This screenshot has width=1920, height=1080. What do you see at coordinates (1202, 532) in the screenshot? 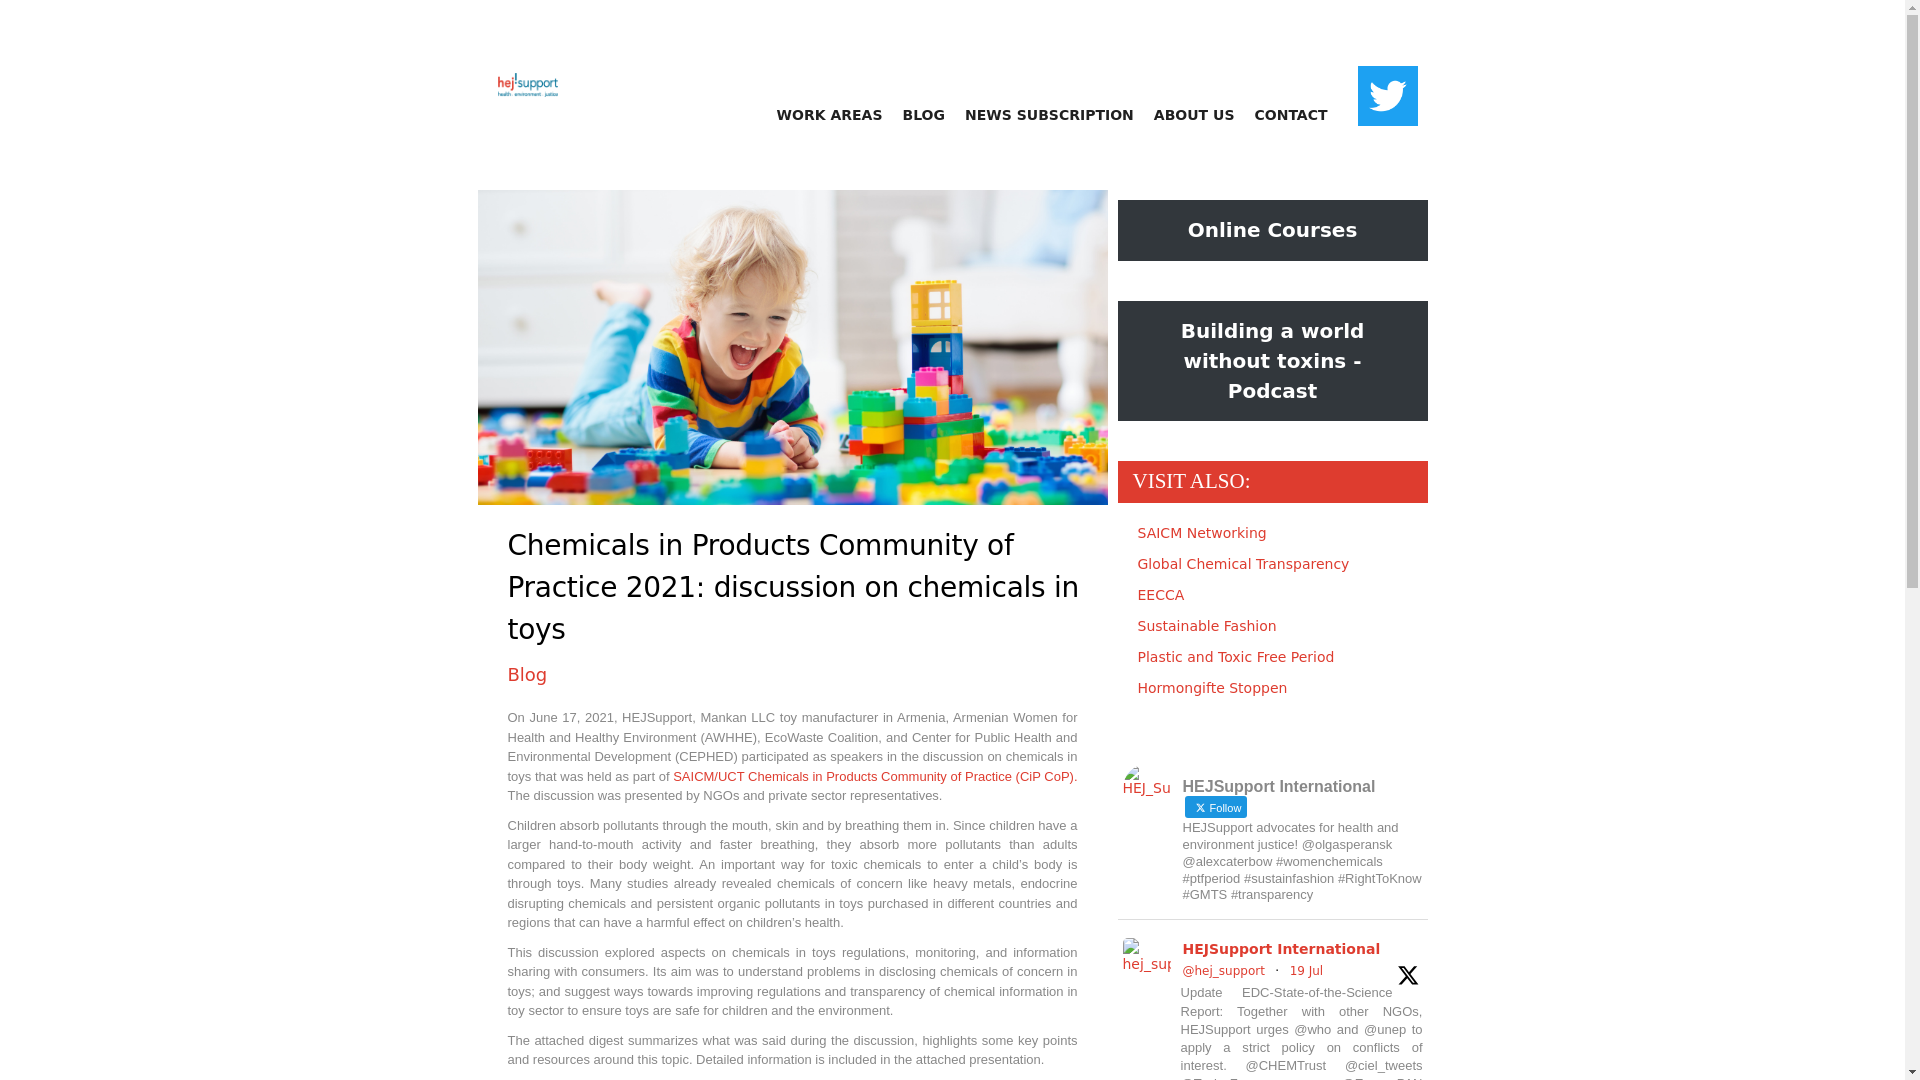
I see `SAICM Networking` at bounding box center [1202, 532].